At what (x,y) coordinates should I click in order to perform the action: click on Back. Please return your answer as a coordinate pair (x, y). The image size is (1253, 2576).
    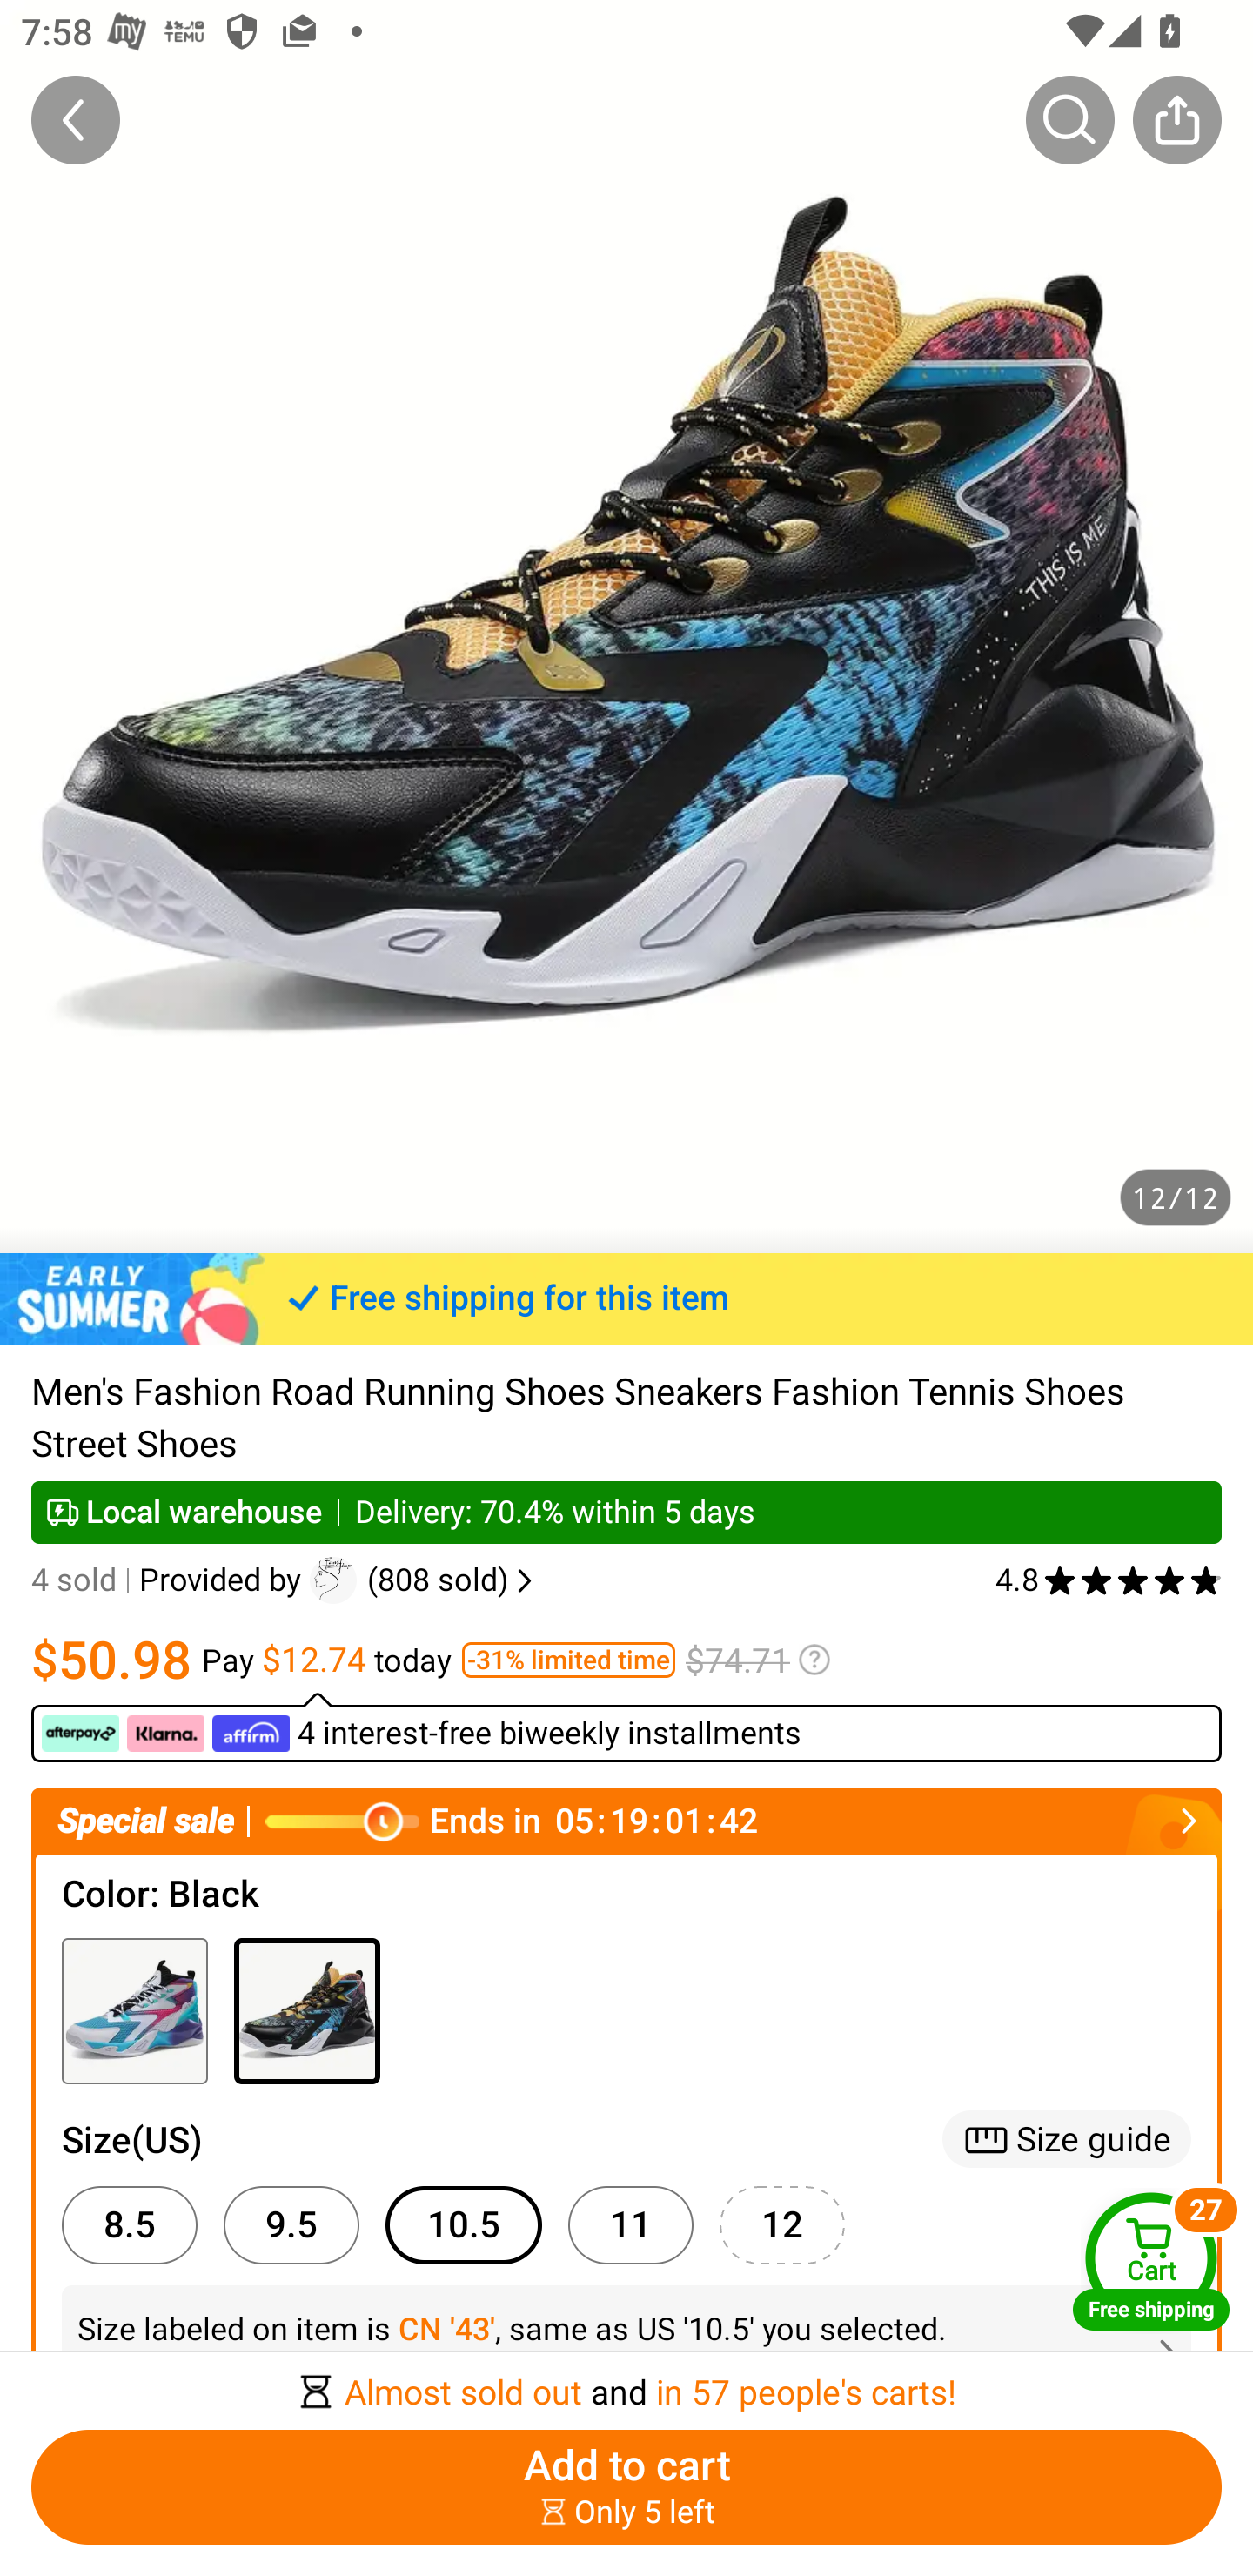
    Looking at the image, I should click on (76, 119).